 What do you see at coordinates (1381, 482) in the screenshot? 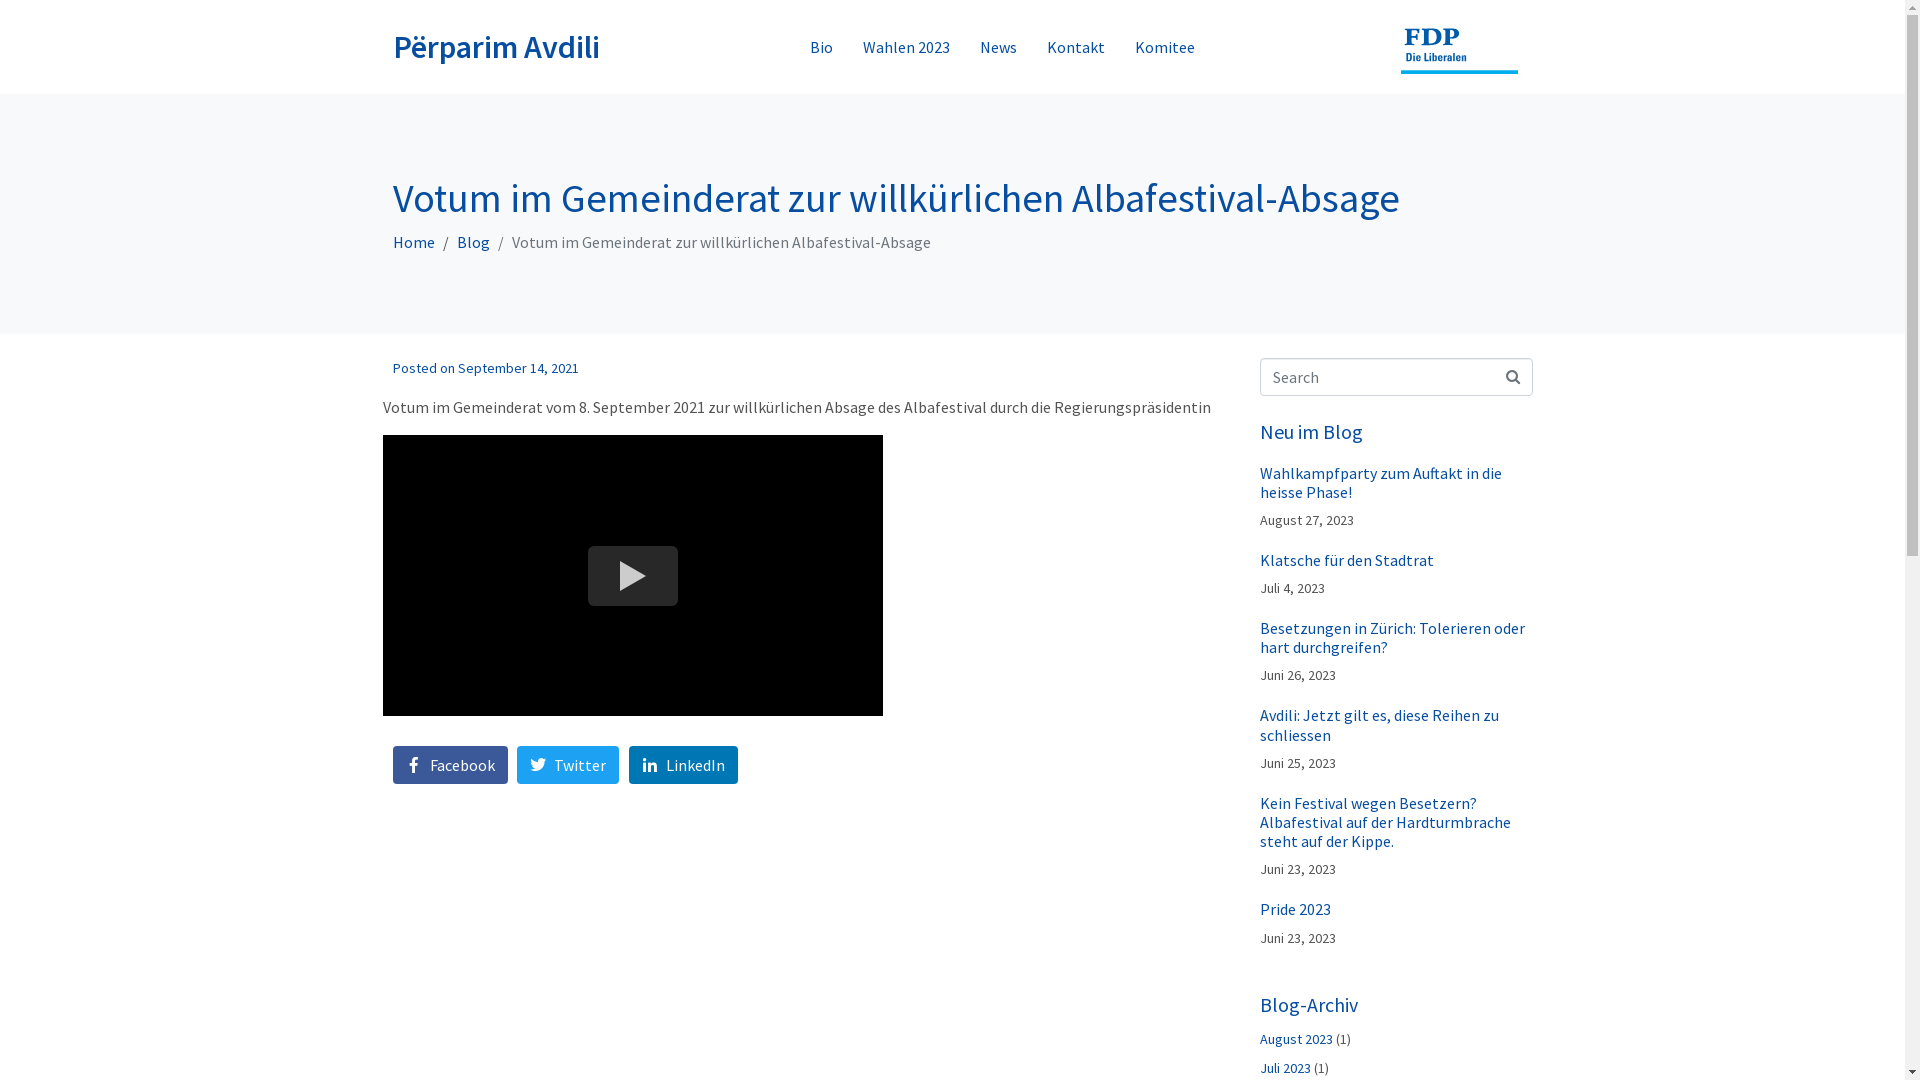
I see `Wahlkampfparty zum Auftakt in die heisse Phase!` at bounding box center [1381, 482].